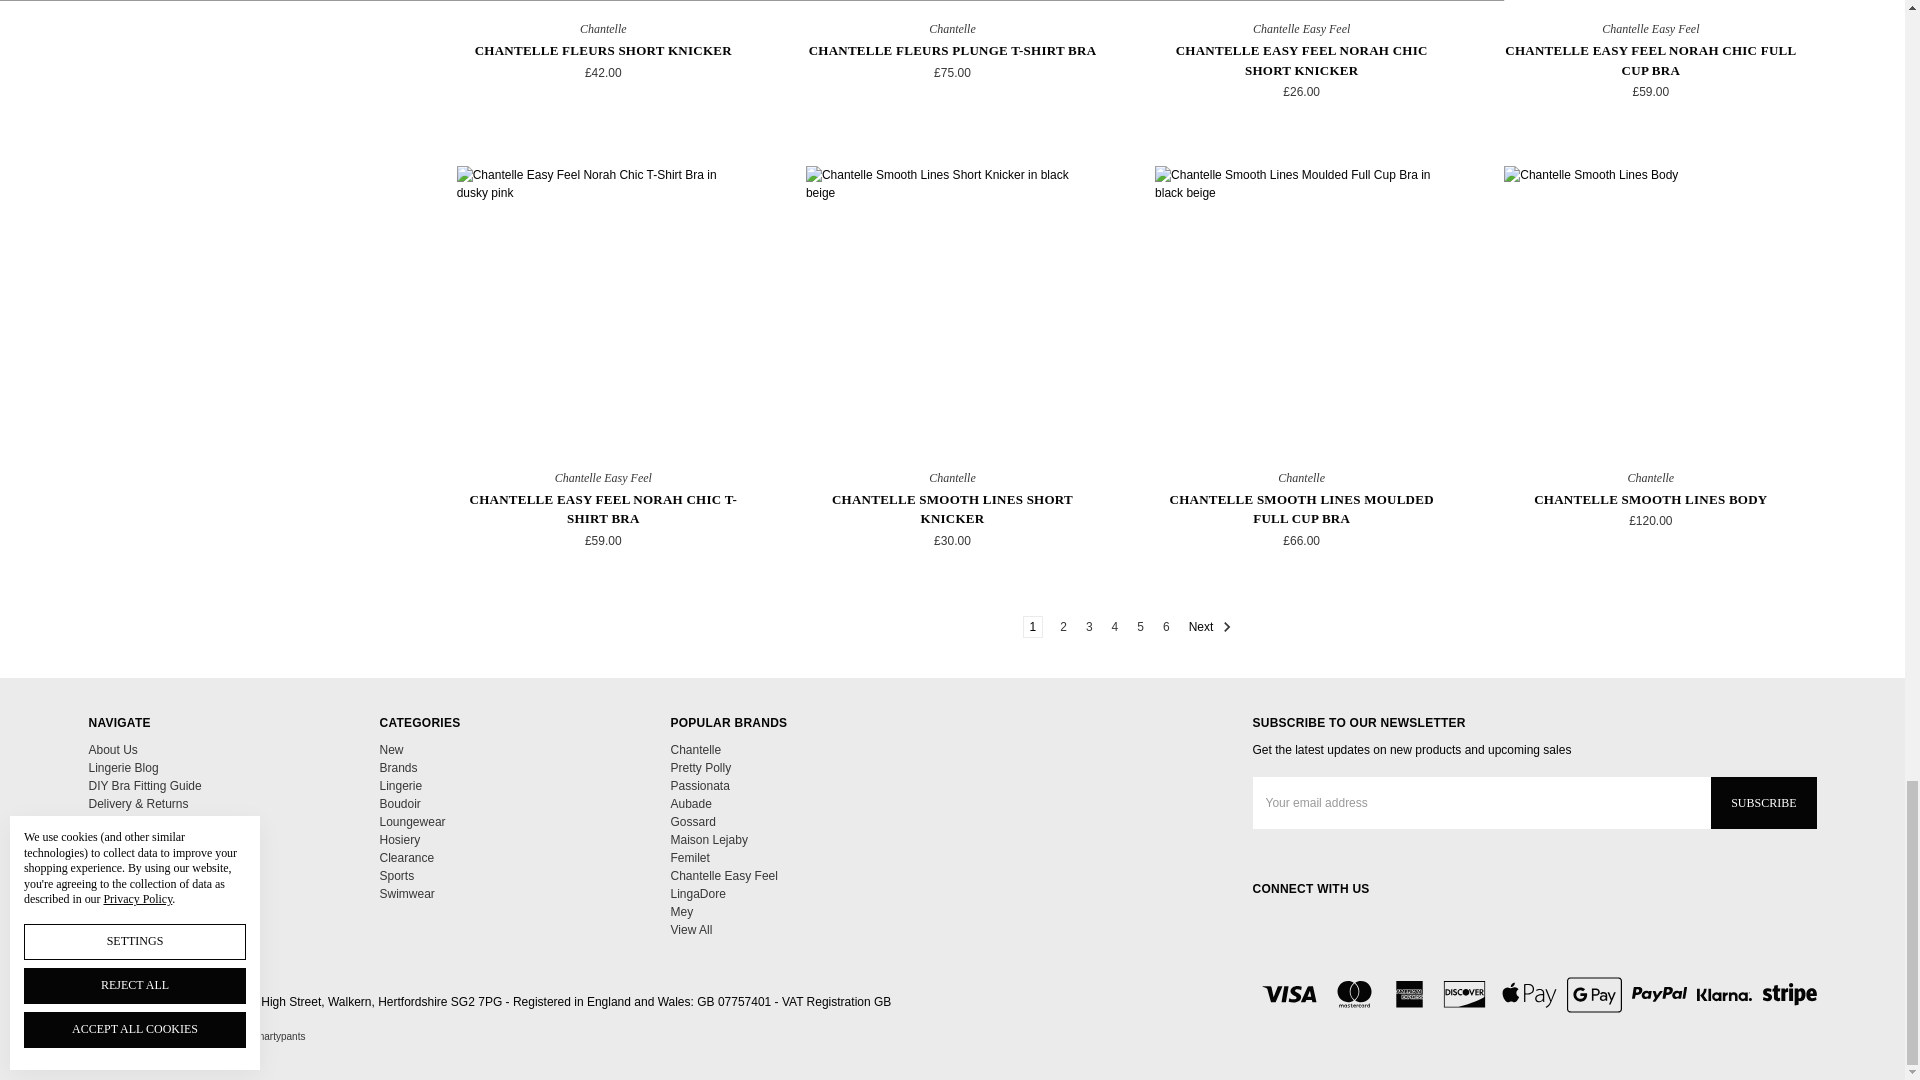 The width and height of the screenshot is (1920, 1080). Describe the element at coordinates (1301, 5) in the screenshot. I see `Chantelle Easy Feel Norah Chic Short Knicker in black` at that location.